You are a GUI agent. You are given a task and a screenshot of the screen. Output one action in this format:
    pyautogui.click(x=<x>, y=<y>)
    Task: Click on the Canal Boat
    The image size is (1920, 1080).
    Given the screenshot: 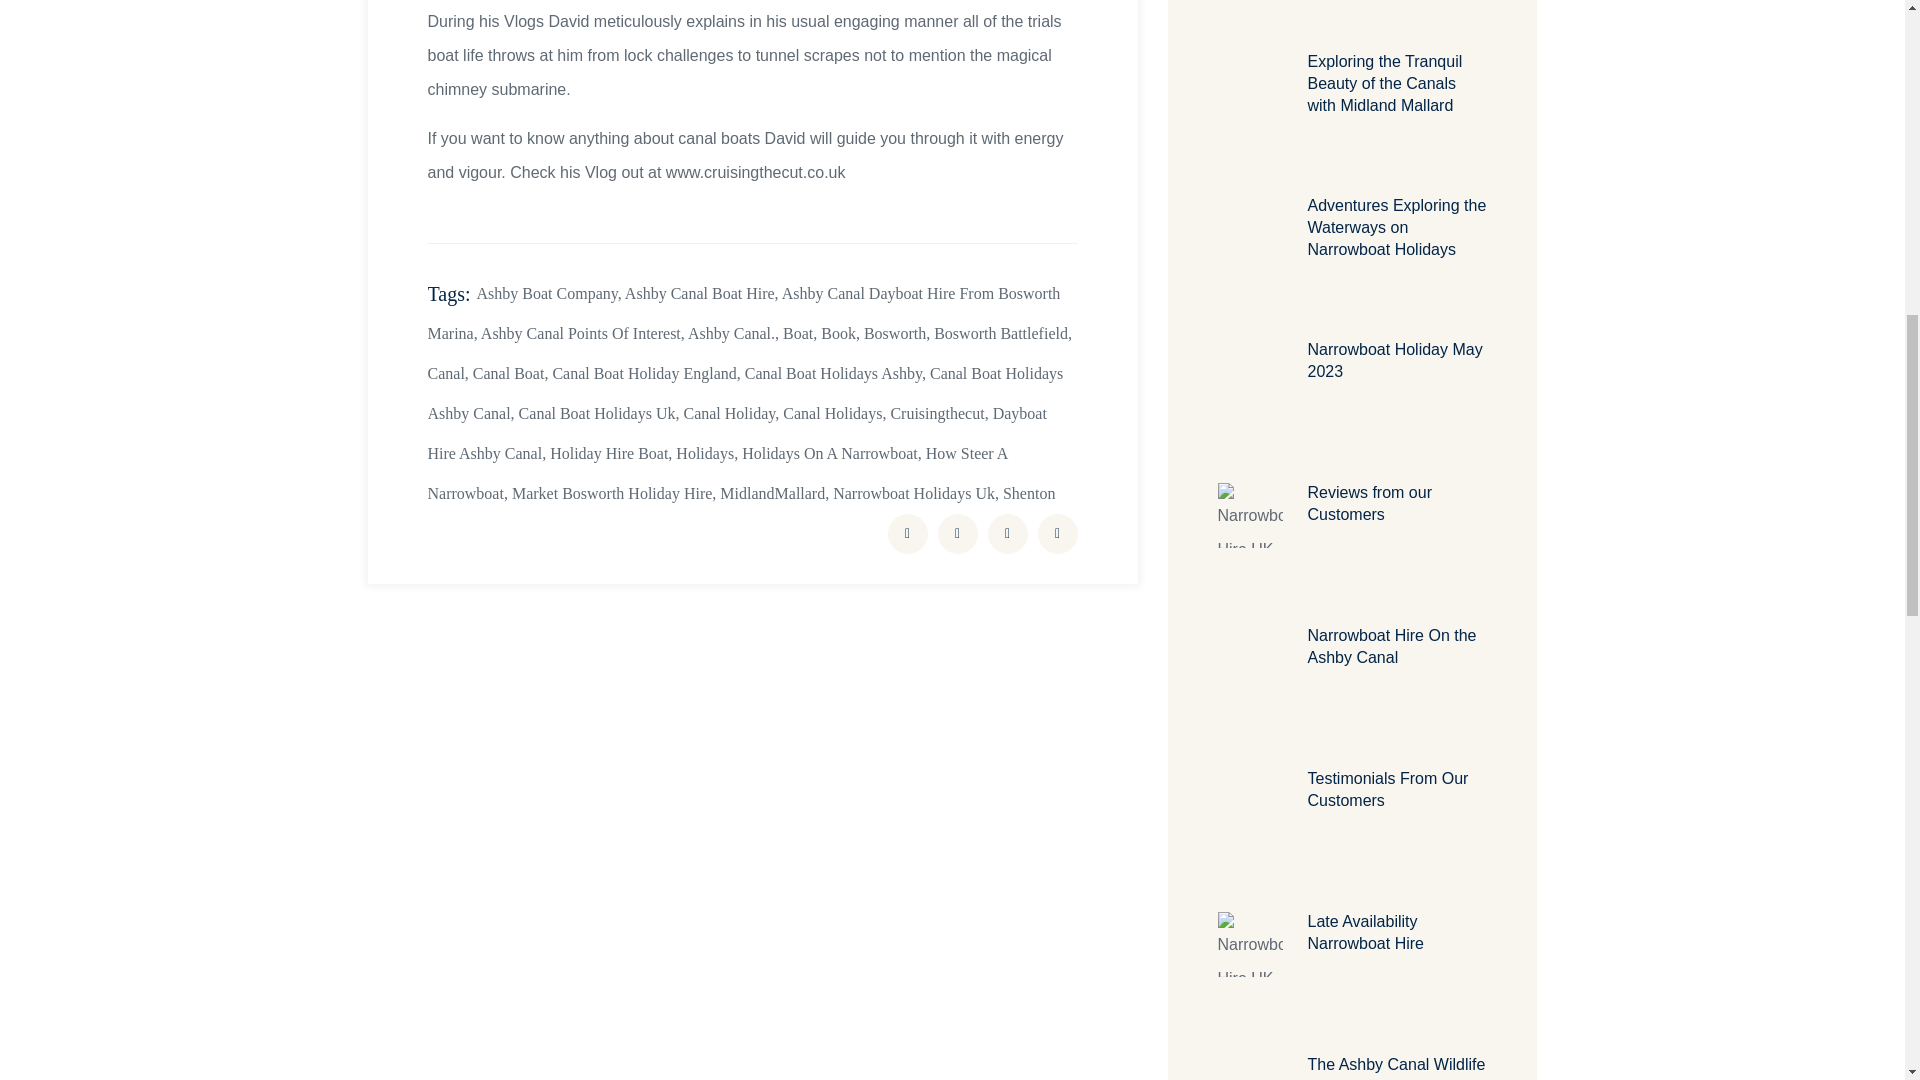 What is the action you would take?
    pyautogui.click(x=508, y=374)
    